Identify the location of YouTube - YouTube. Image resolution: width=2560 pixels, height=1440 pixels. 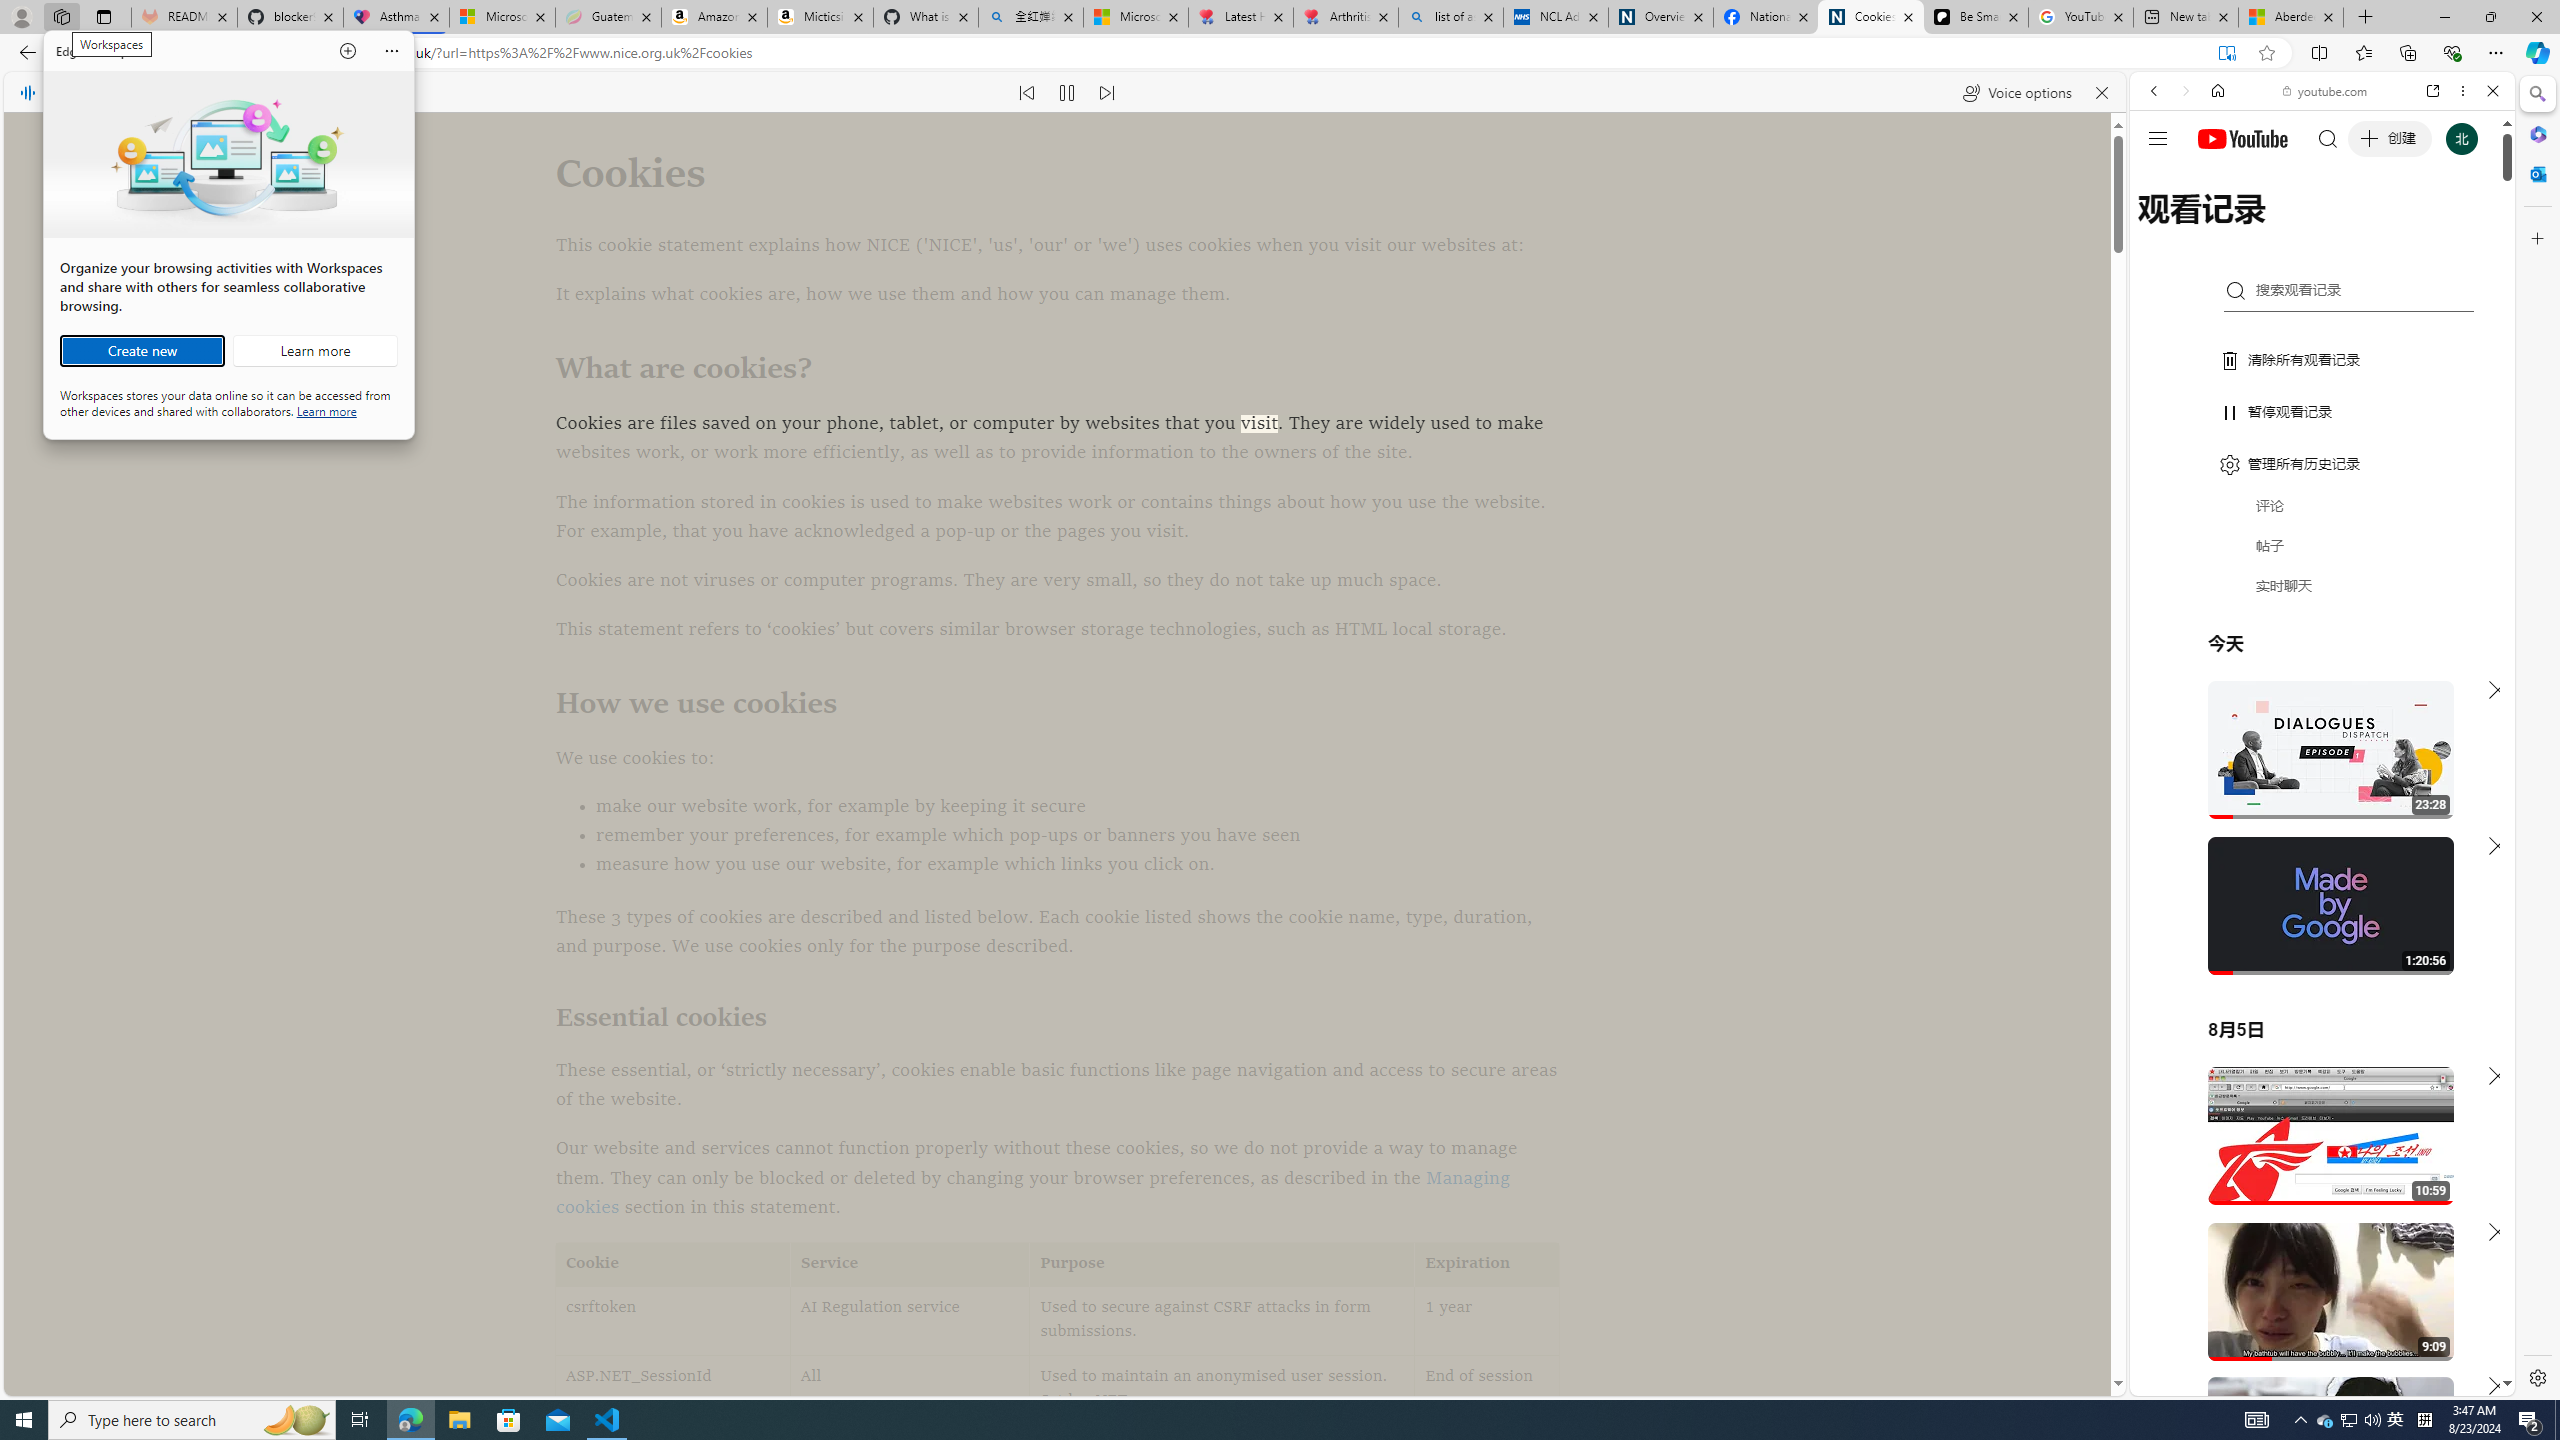
(2163, 180).